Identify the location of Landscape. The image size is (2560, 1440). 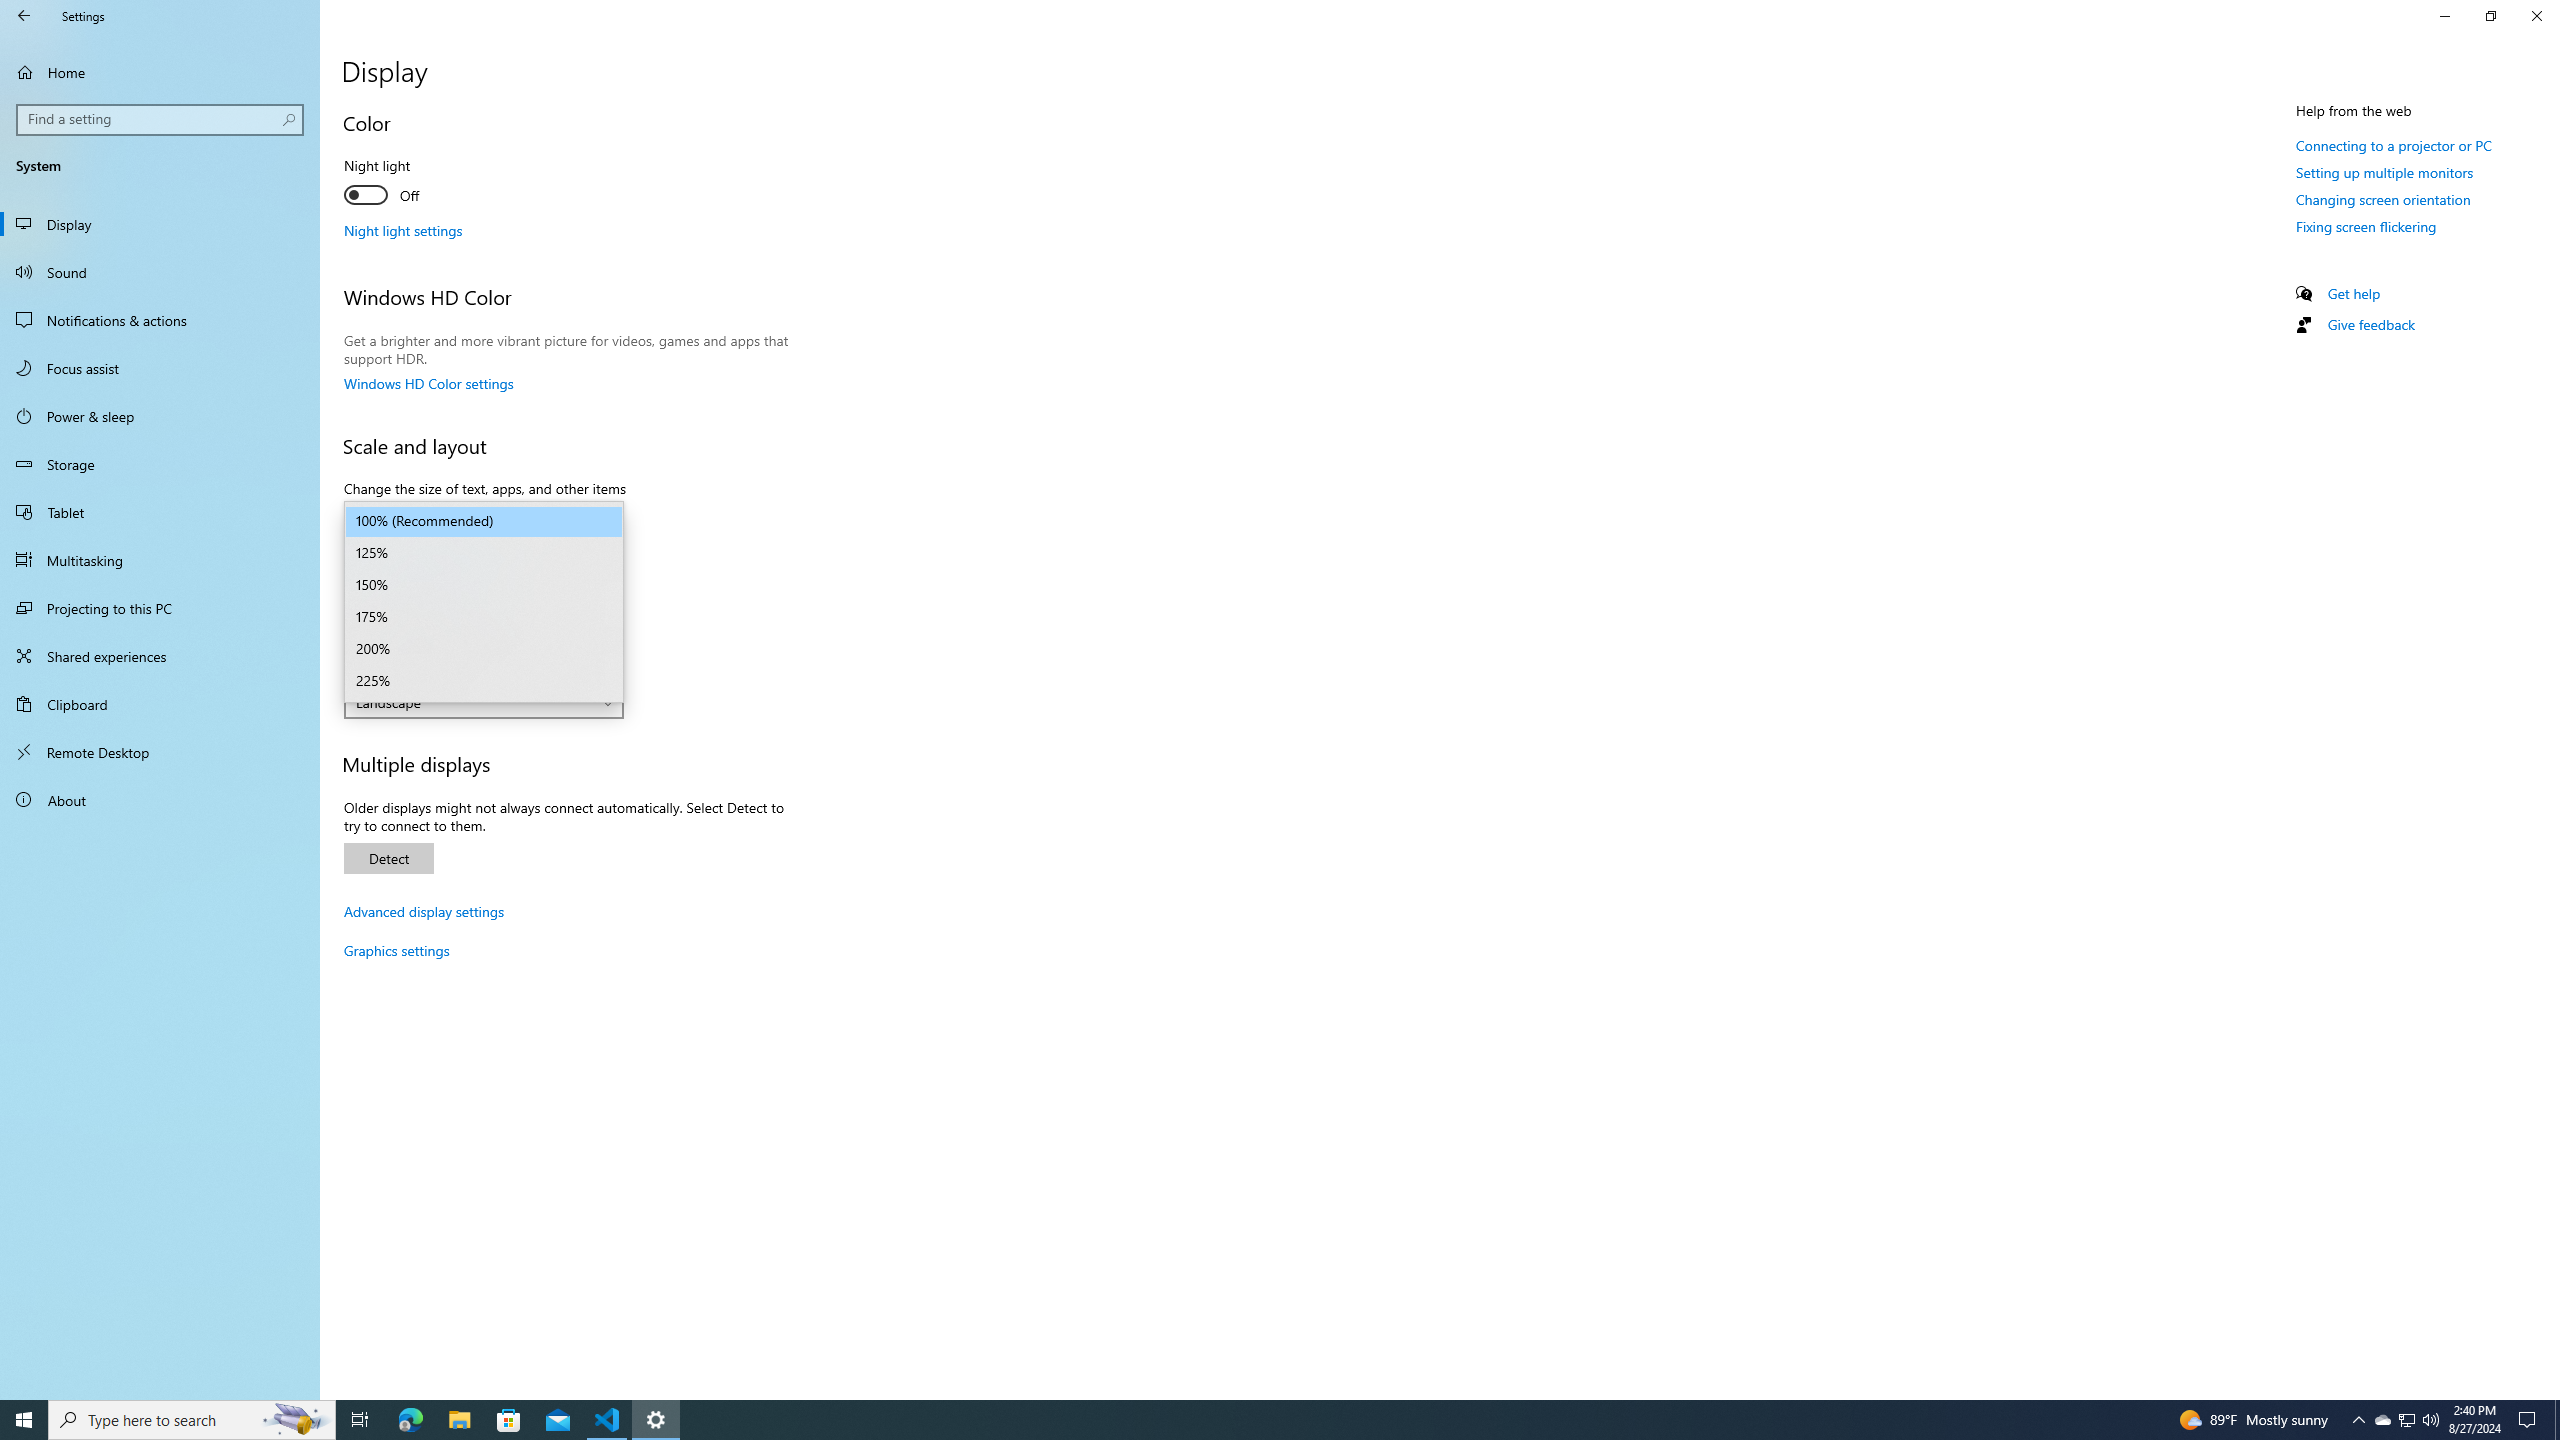
(473, 702).